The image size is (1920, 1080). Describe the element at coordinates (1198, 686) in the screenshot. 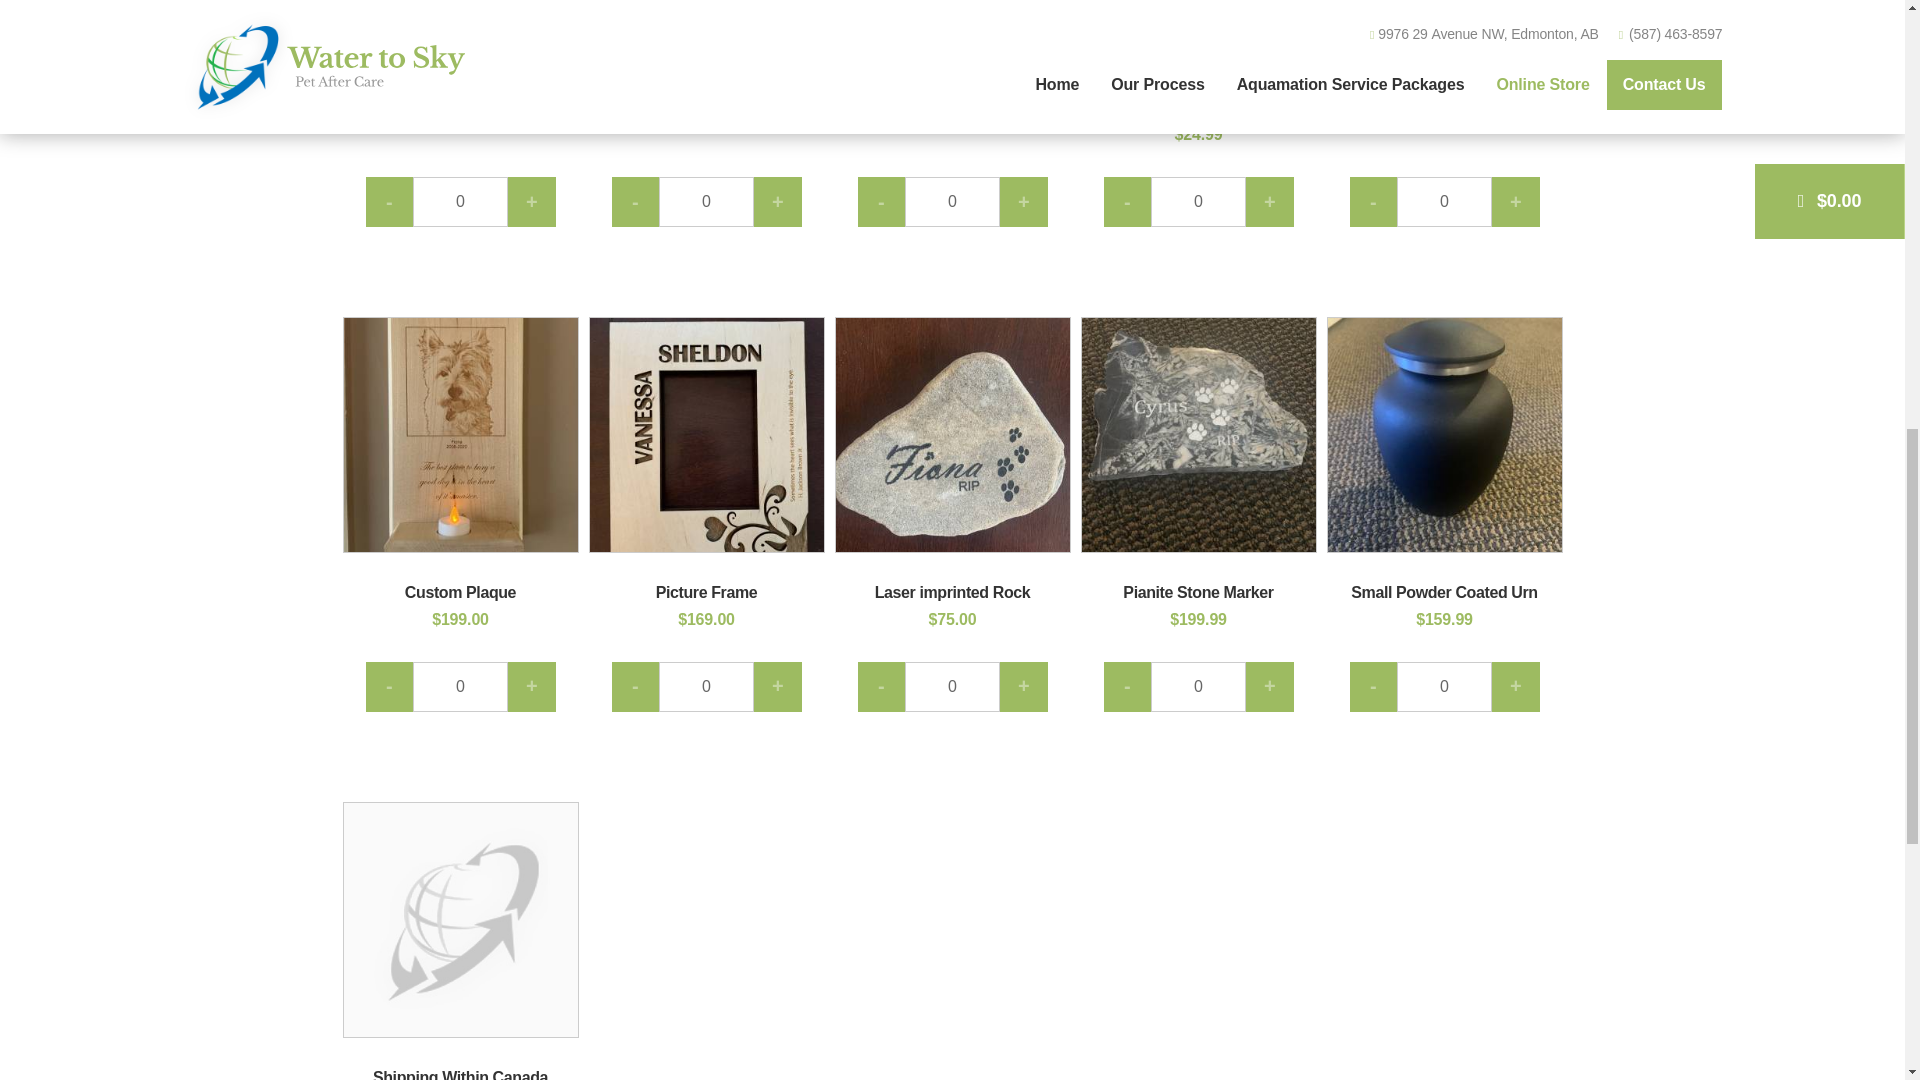

I see `0` at that location.